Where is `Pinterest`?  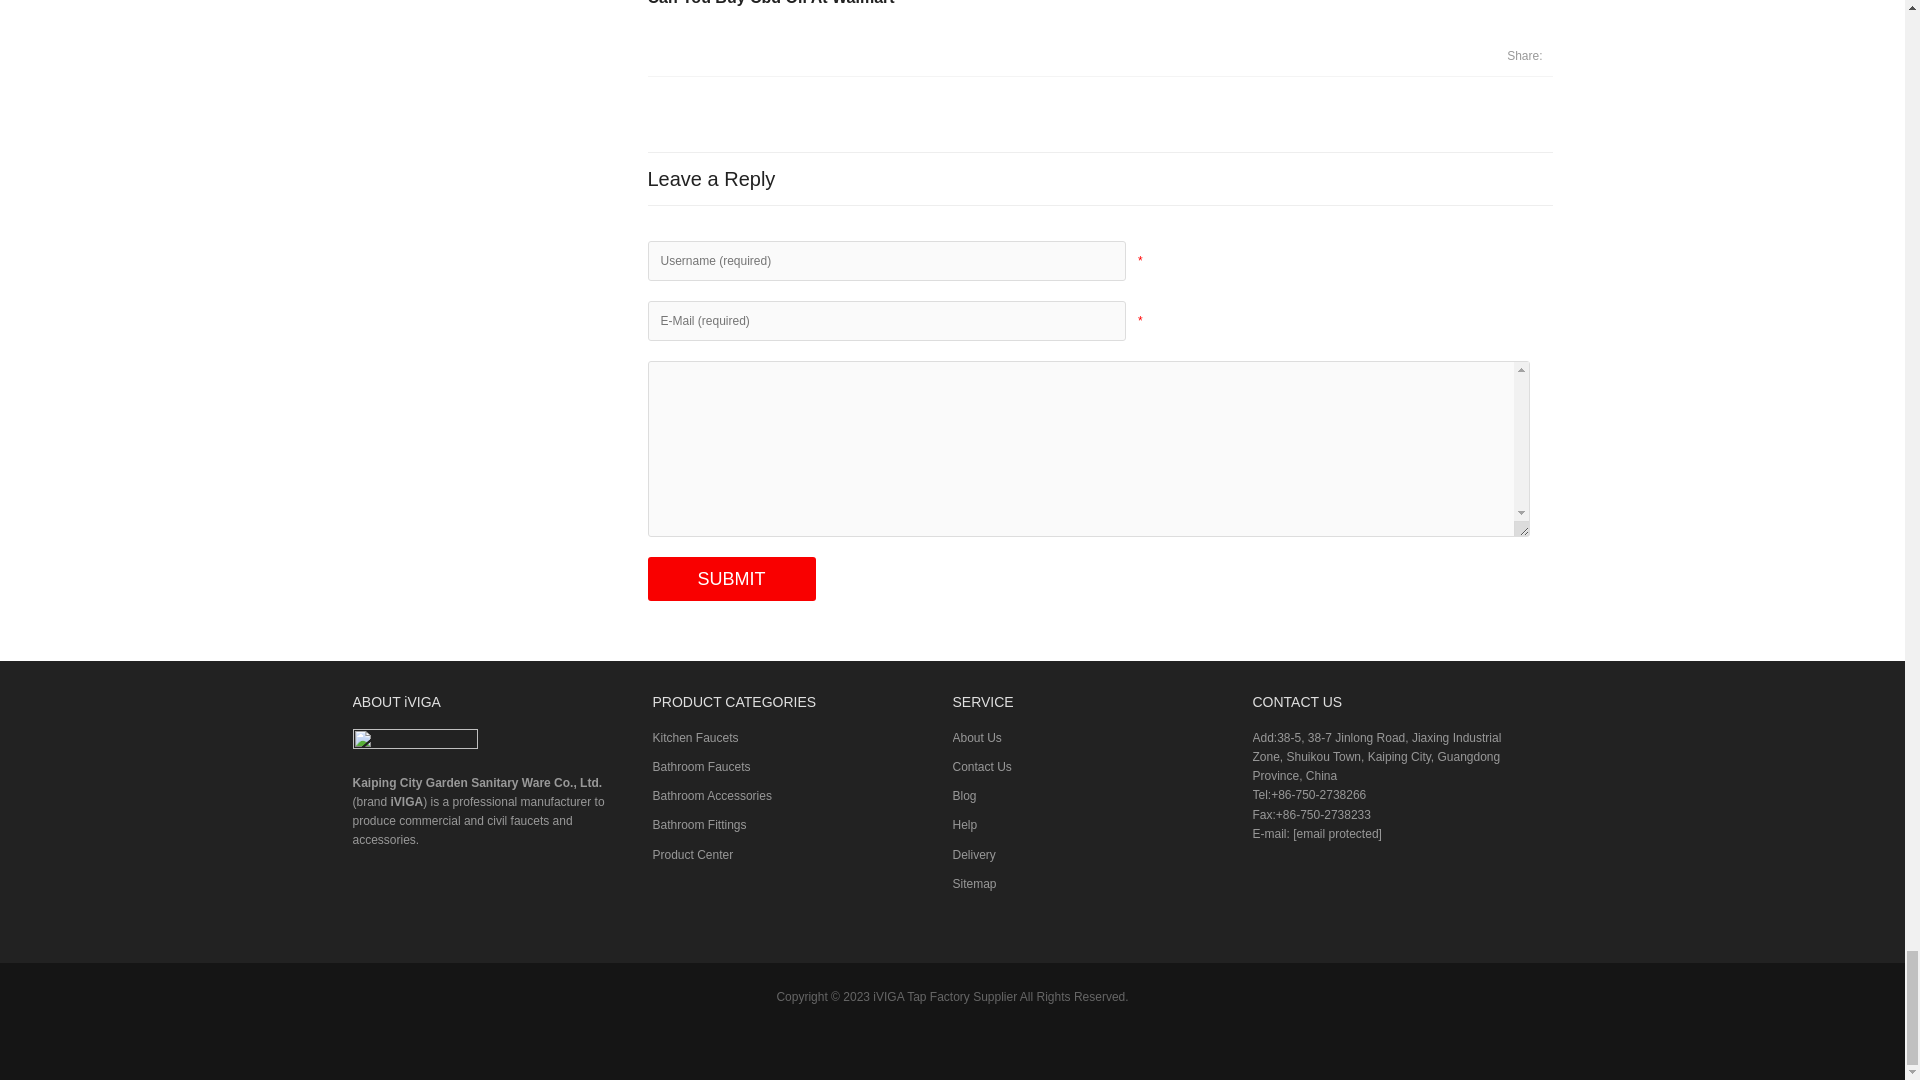 Pinterest is located at coordinates (968, 1041).